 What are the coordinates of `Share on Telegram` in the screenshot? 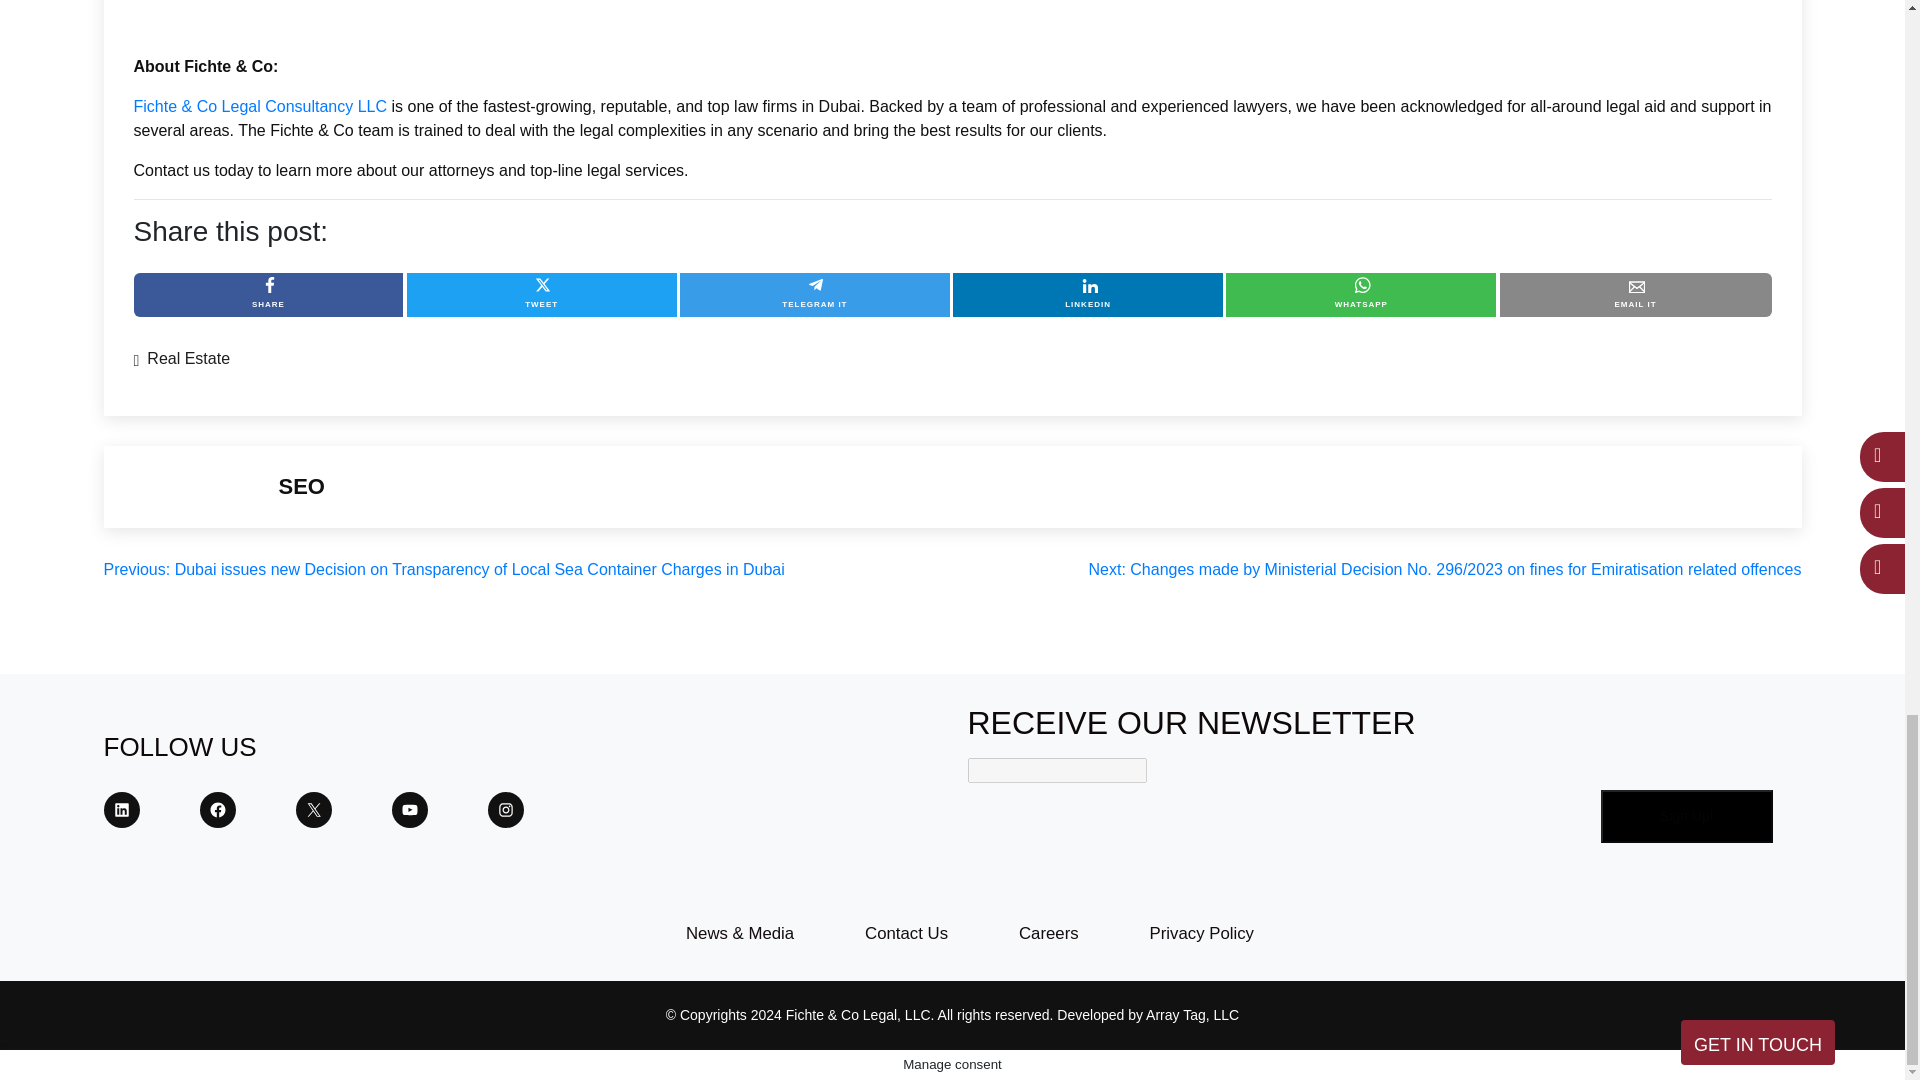 It's located at (814, 295).